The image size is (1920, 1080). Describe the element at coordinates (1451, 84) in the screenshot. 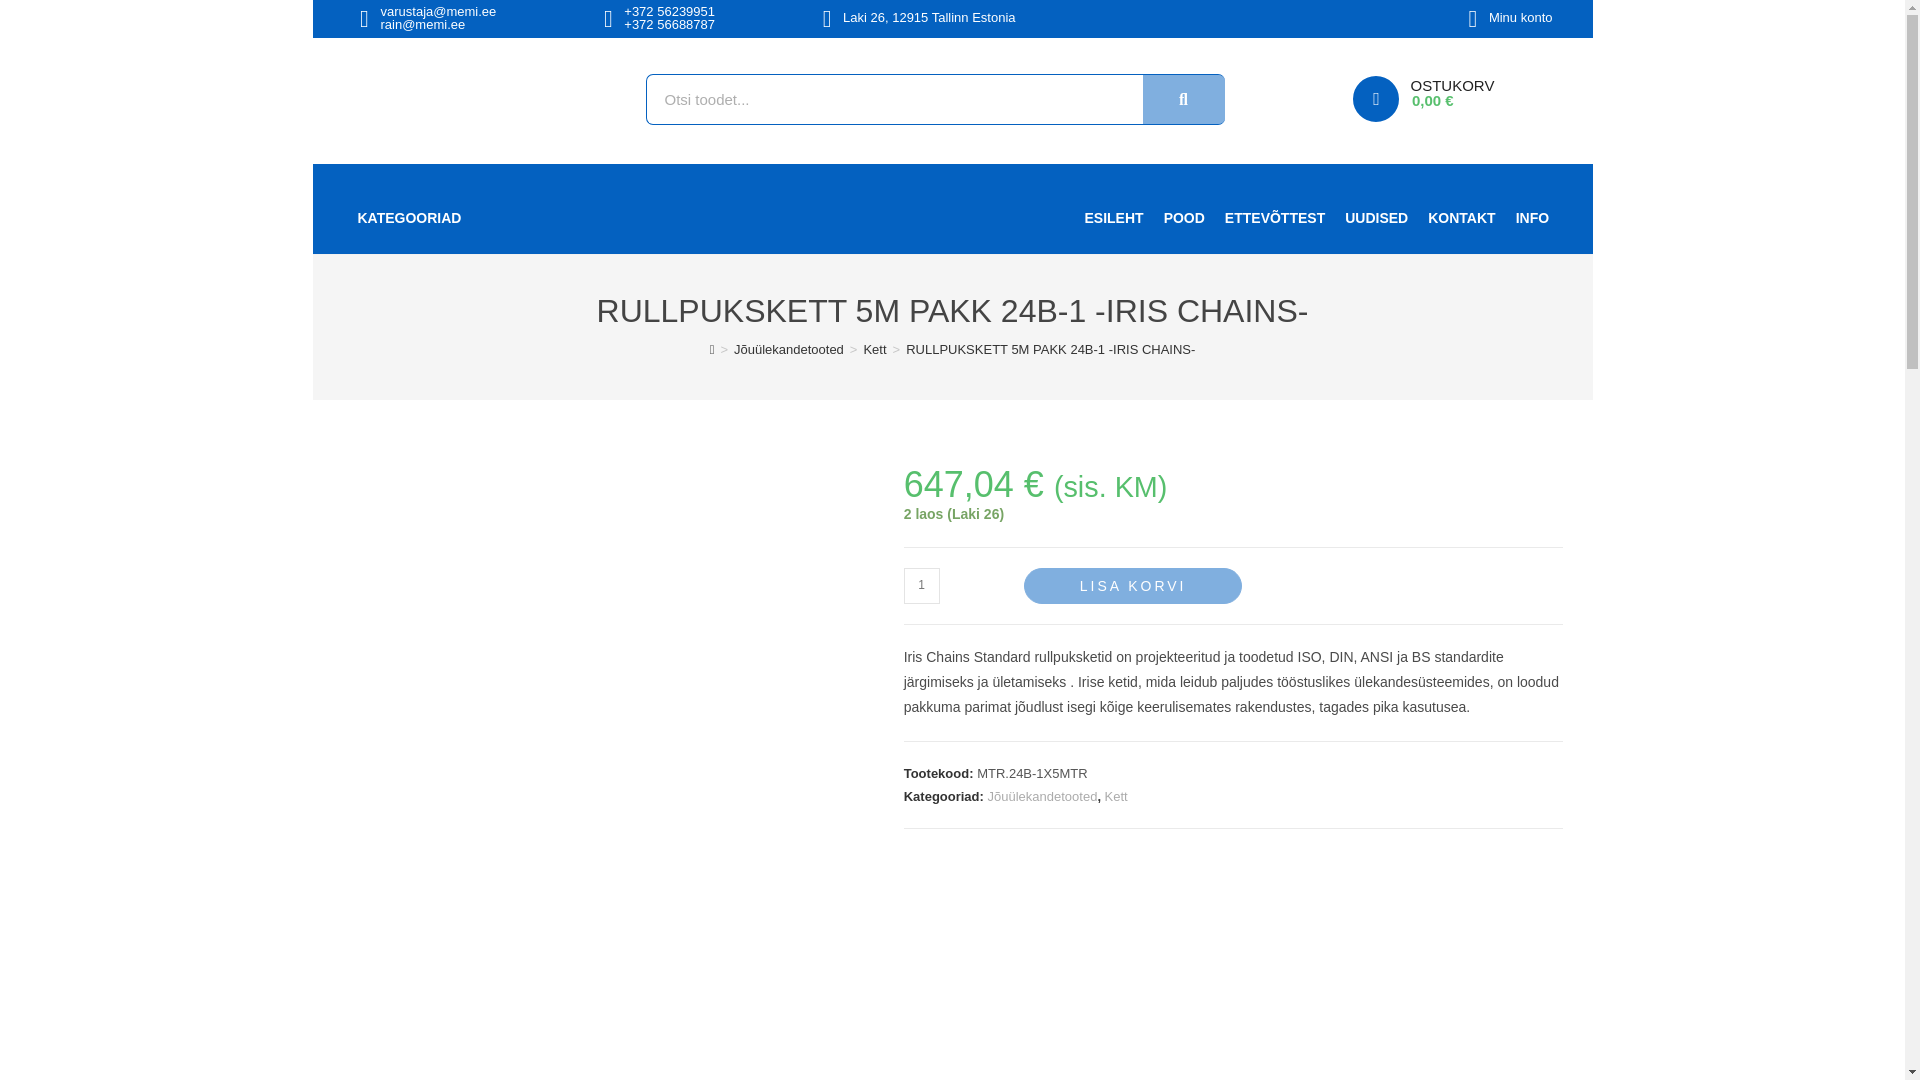

I see `OSTUKORV` at that location.